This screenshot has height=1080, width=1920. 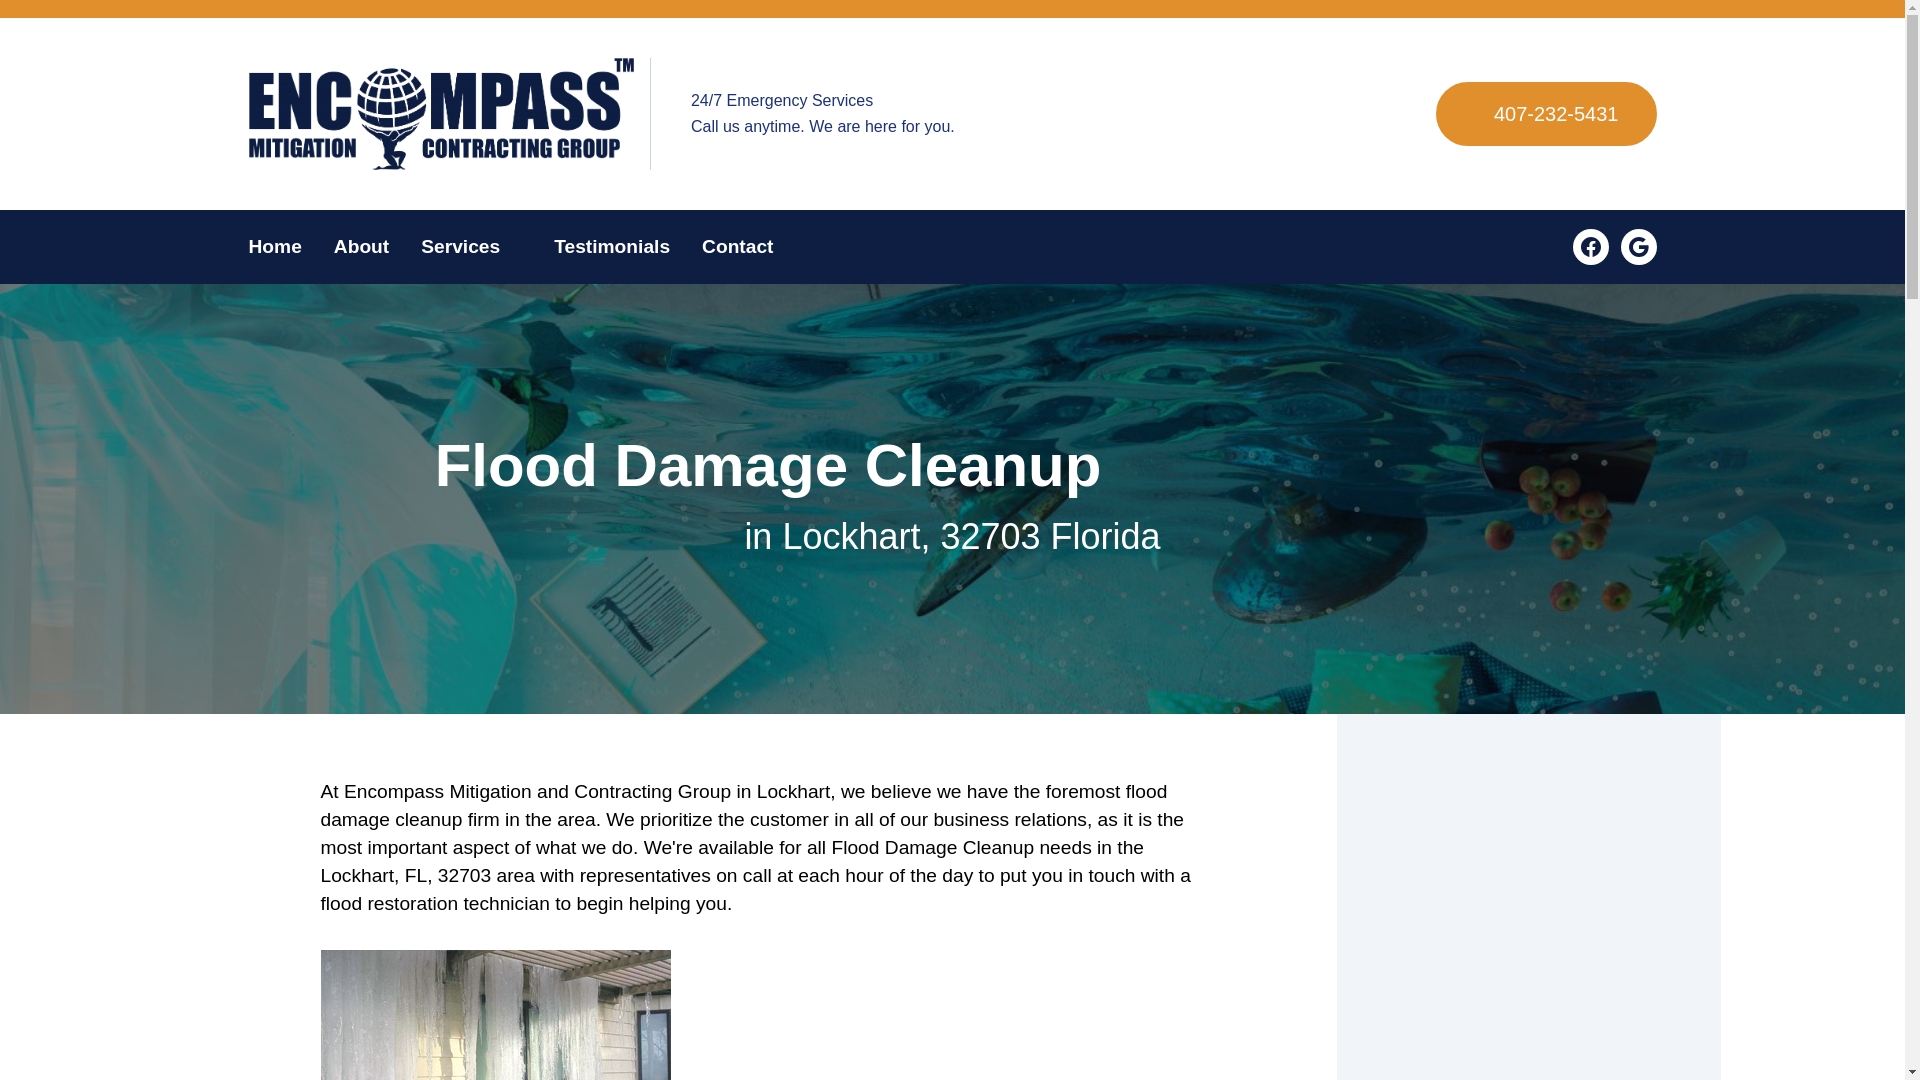 I want to click on Testimonials, so click(x=611, y=246).